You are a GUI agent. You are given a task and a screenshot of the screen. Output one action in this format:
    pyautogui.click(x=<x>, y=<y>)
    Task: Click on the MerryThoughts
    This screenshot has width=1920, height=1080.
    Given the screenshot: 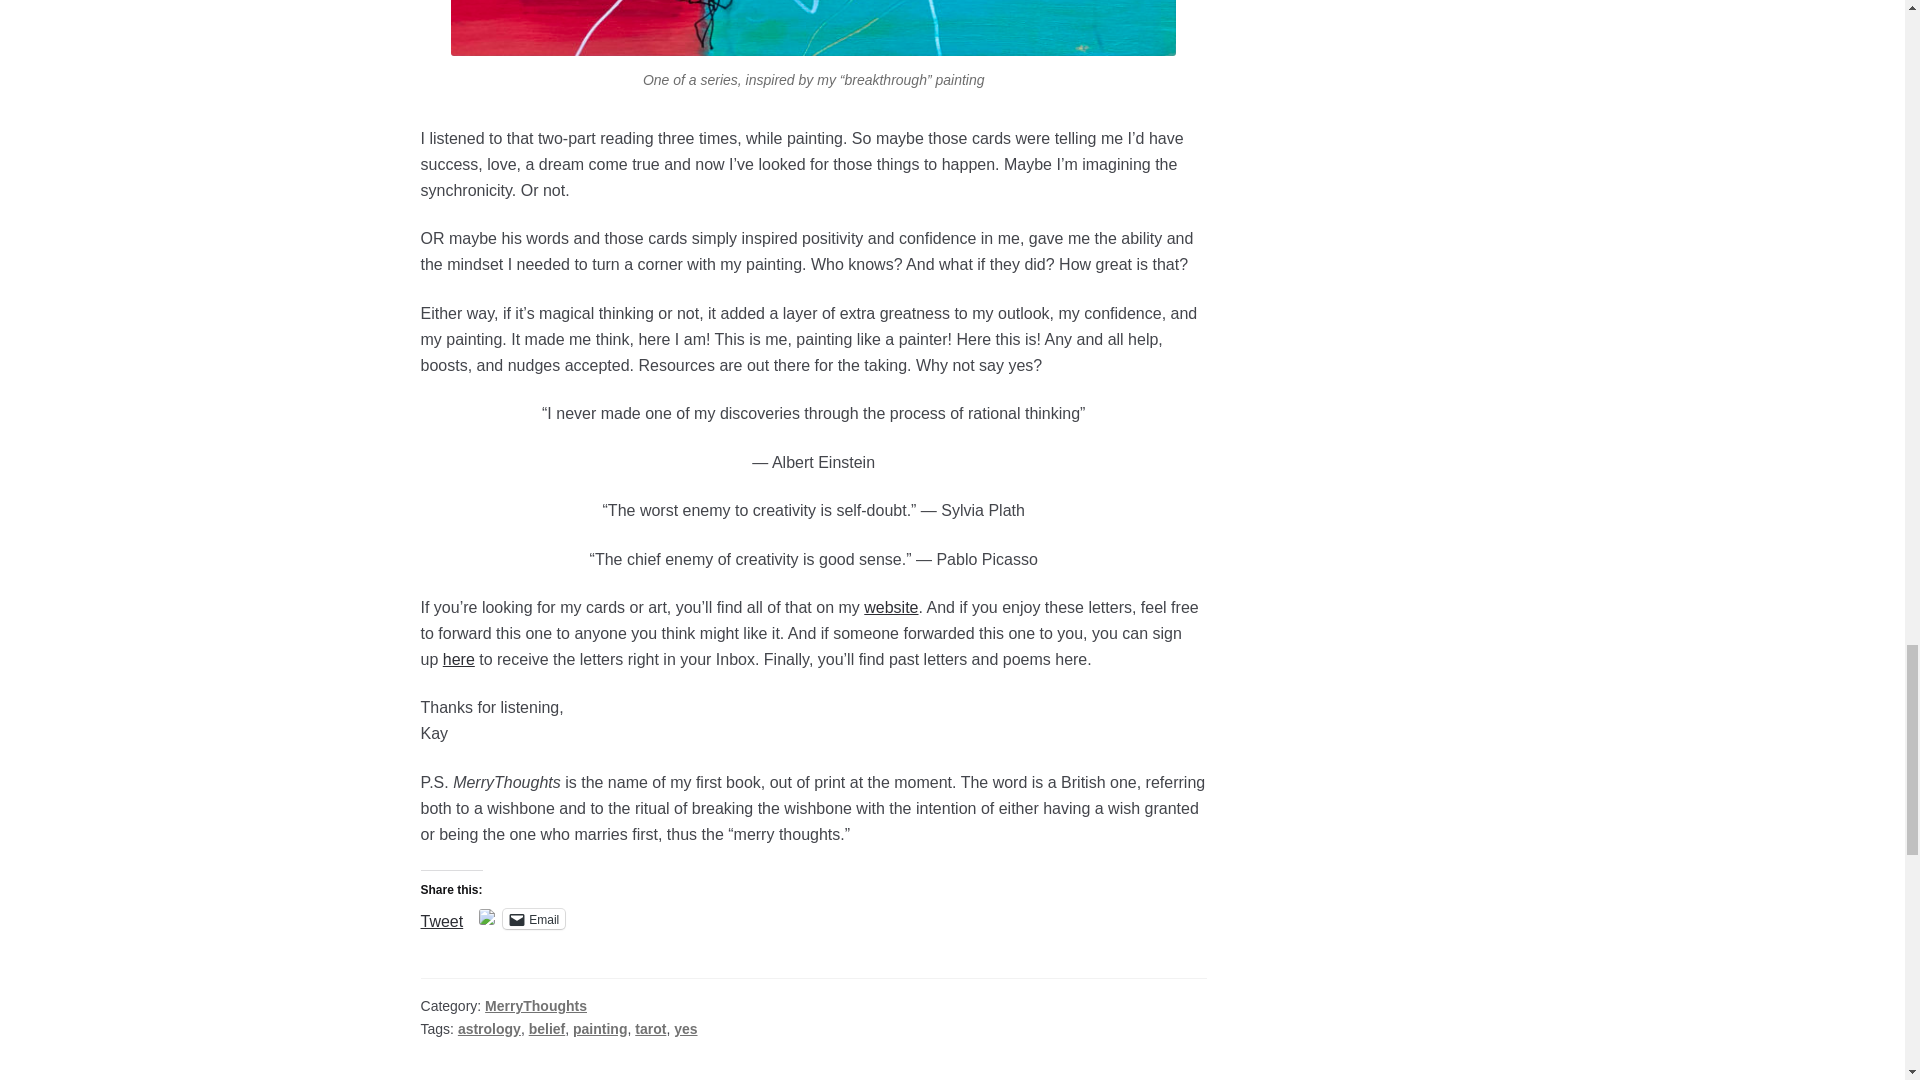 What is the action you would take?
    pyautogui.click(x=536, y=1006)
    